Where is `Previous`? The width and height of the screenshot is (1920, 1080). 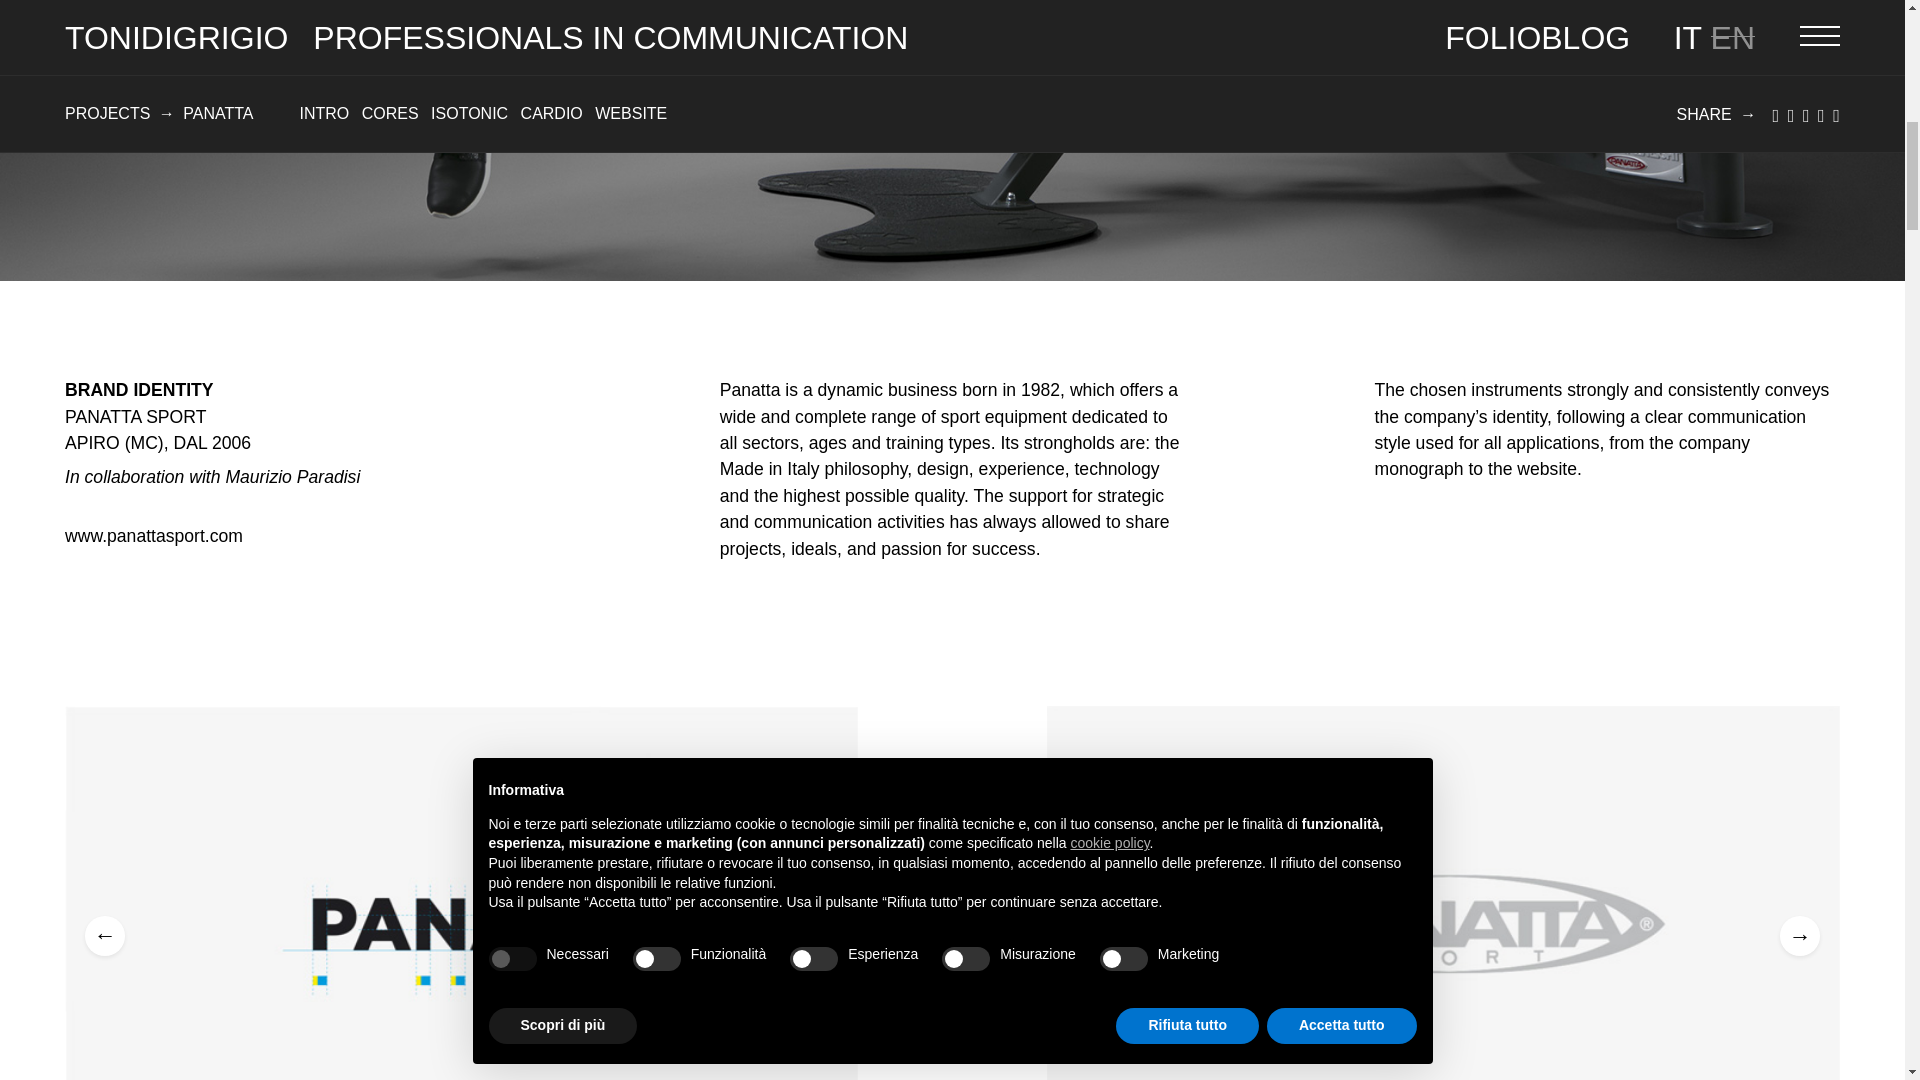 Previous is located at coordinates (104, 935).